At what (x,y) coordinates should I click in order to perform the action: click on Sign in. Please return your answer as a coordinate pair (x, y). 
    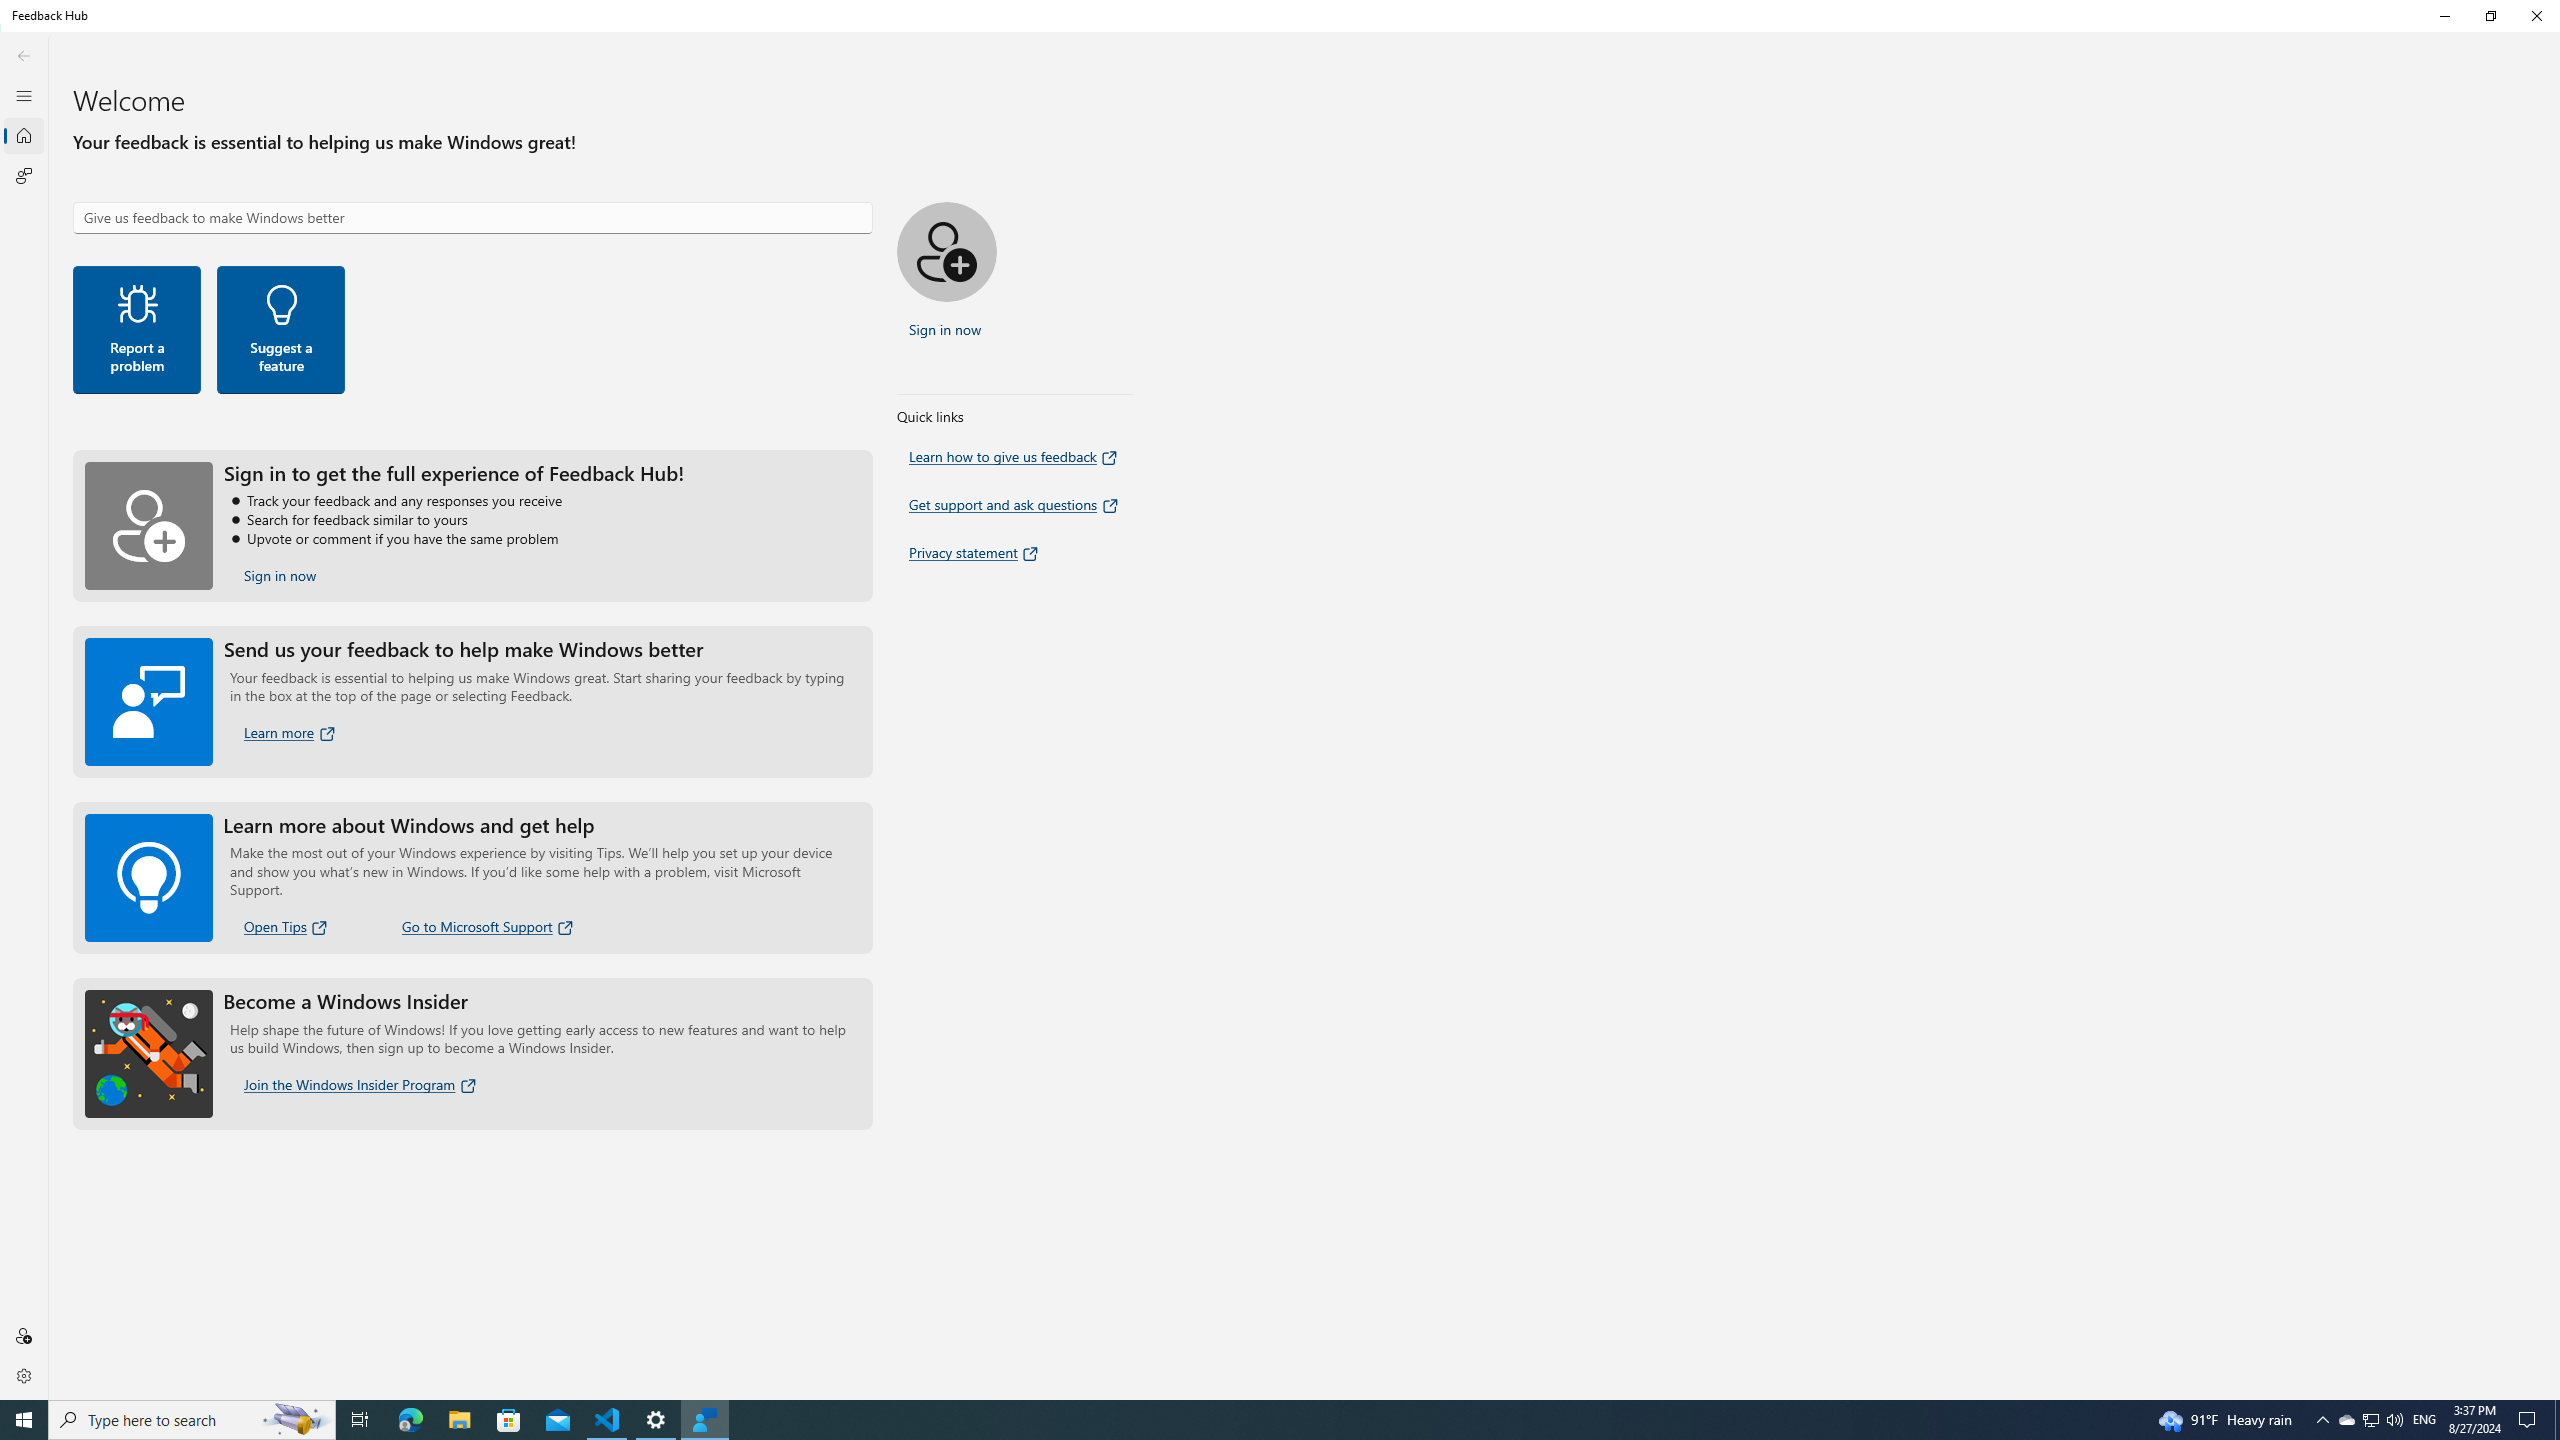
    Looking at the image, I should click on (24, 1335).